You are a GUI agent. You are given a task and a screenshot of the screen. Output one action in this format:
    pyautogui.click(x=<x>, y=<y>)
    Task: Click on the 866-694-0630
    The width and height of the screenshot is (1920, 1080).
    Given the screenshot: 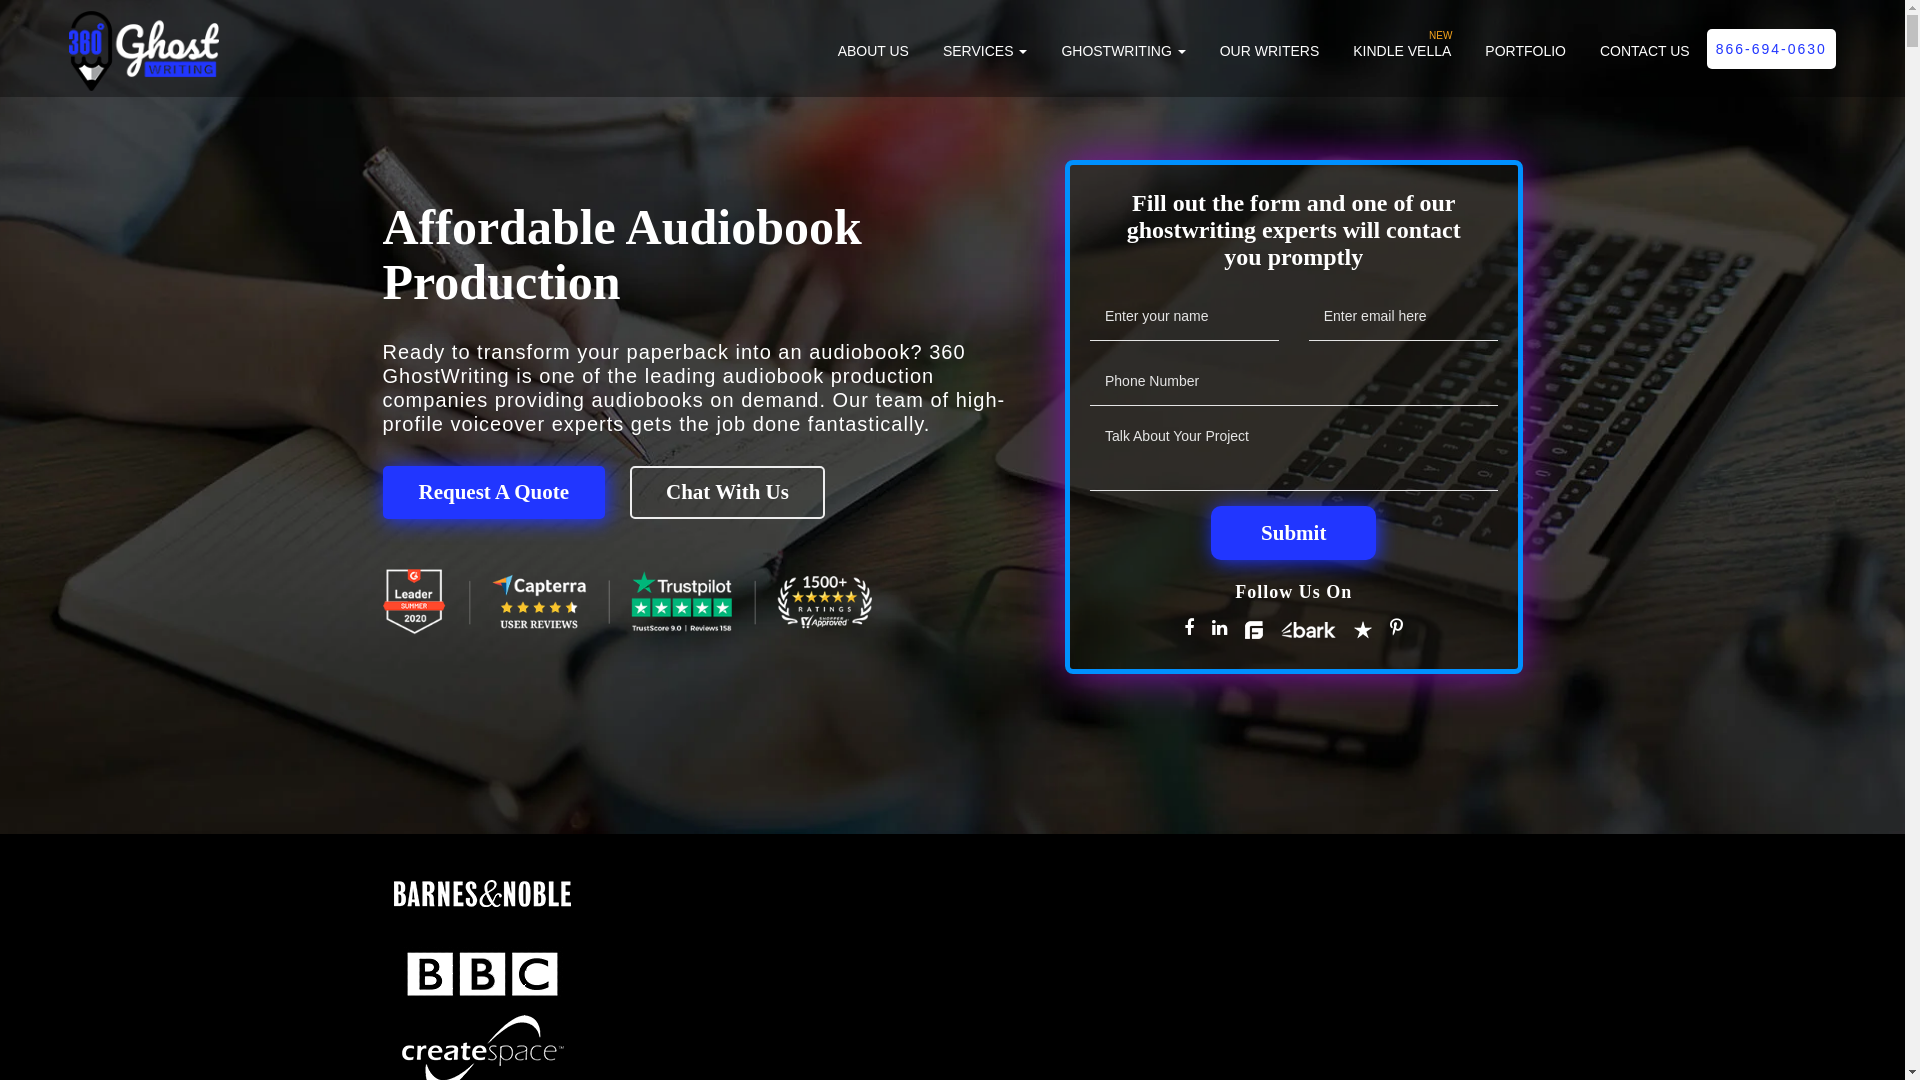 What is the action you would take?
    pyautogui.click(x=1772, y=49)
    